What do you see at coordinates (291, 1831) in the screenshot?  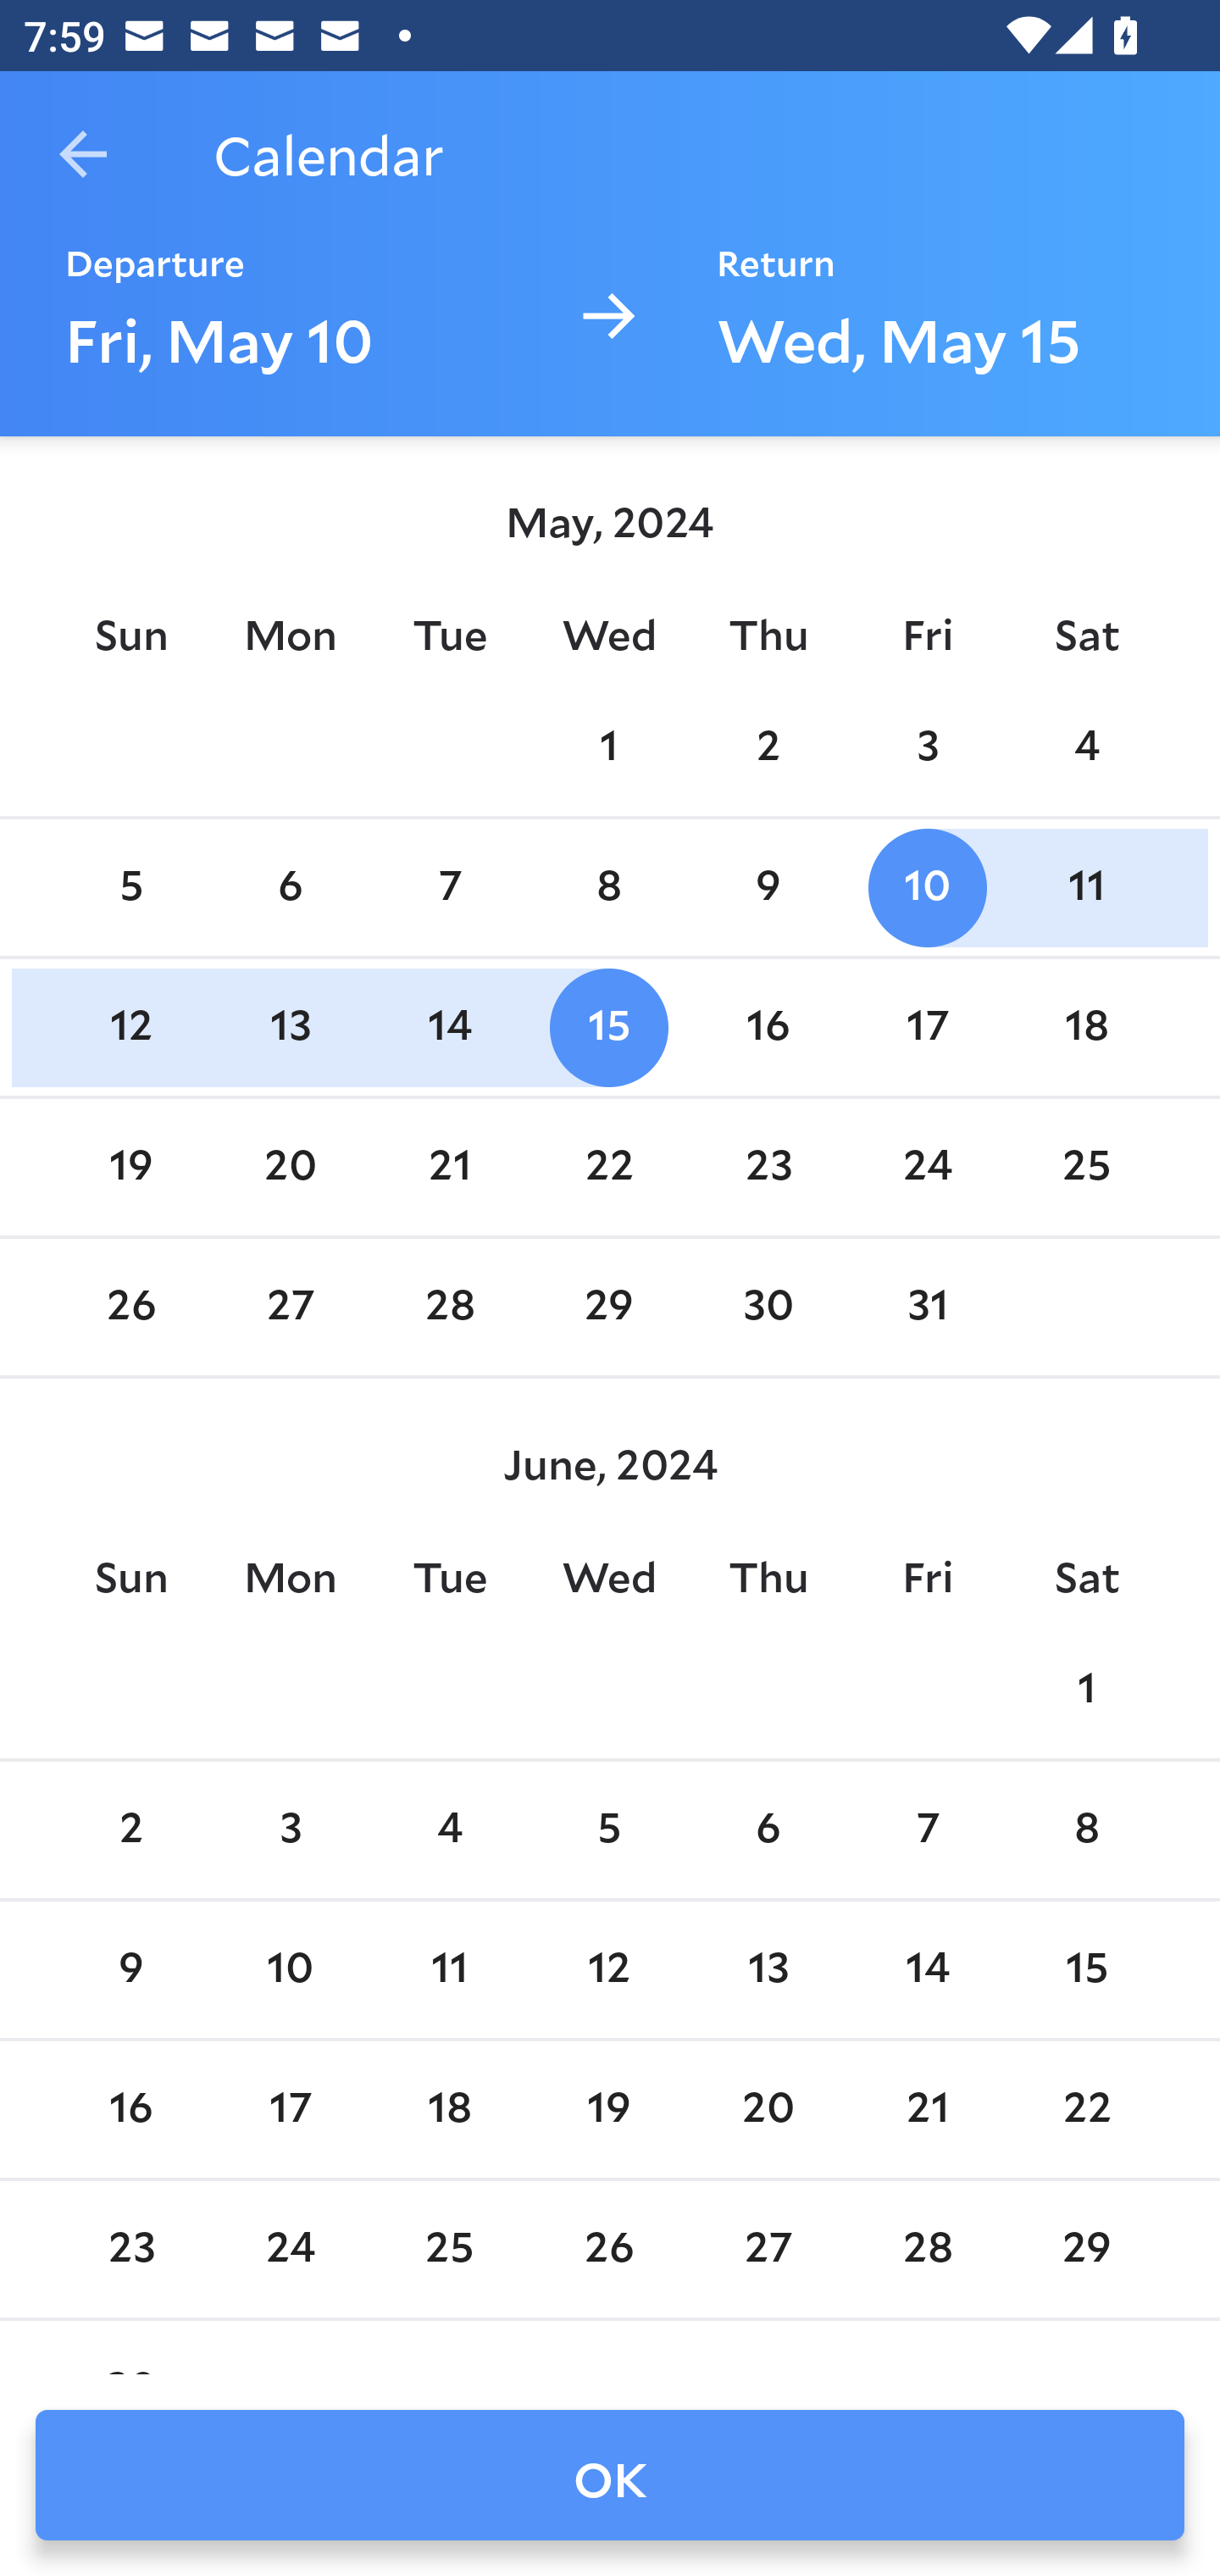 I see `3` at bounding box center [291, 1831].